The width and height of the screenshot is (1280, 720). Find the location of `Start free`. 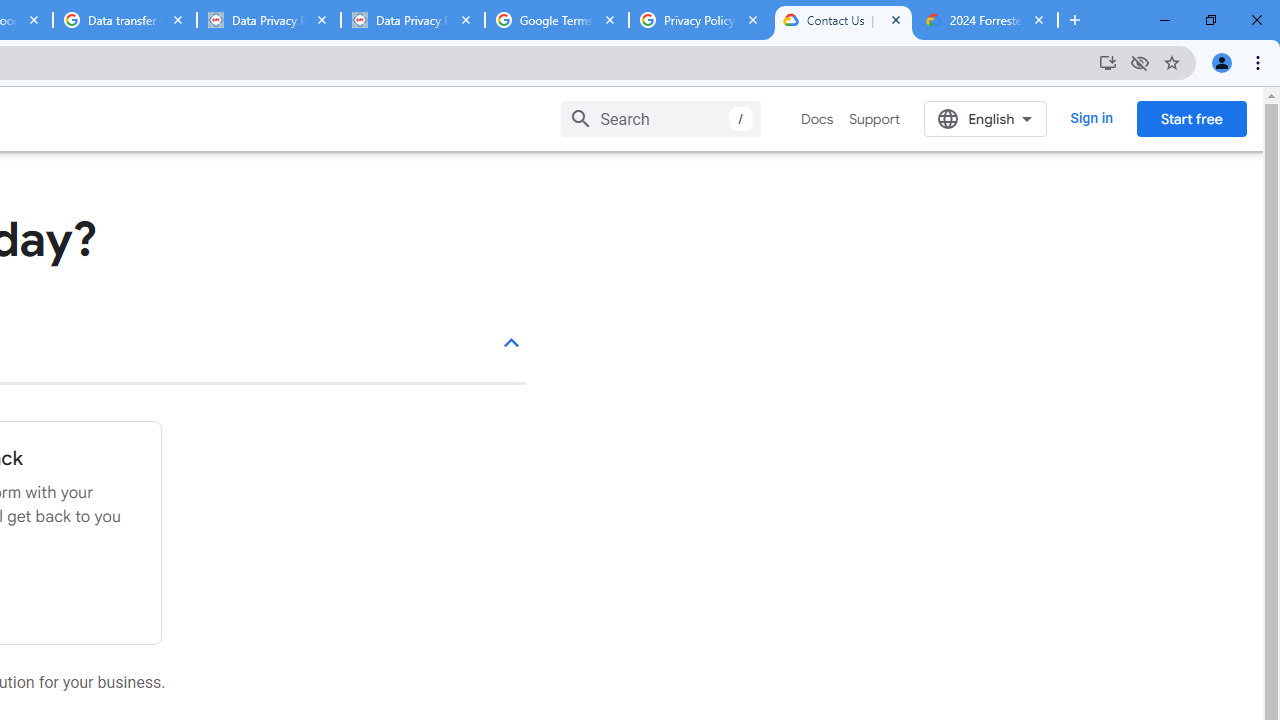

Start free is located at coordinates (1191, 118).